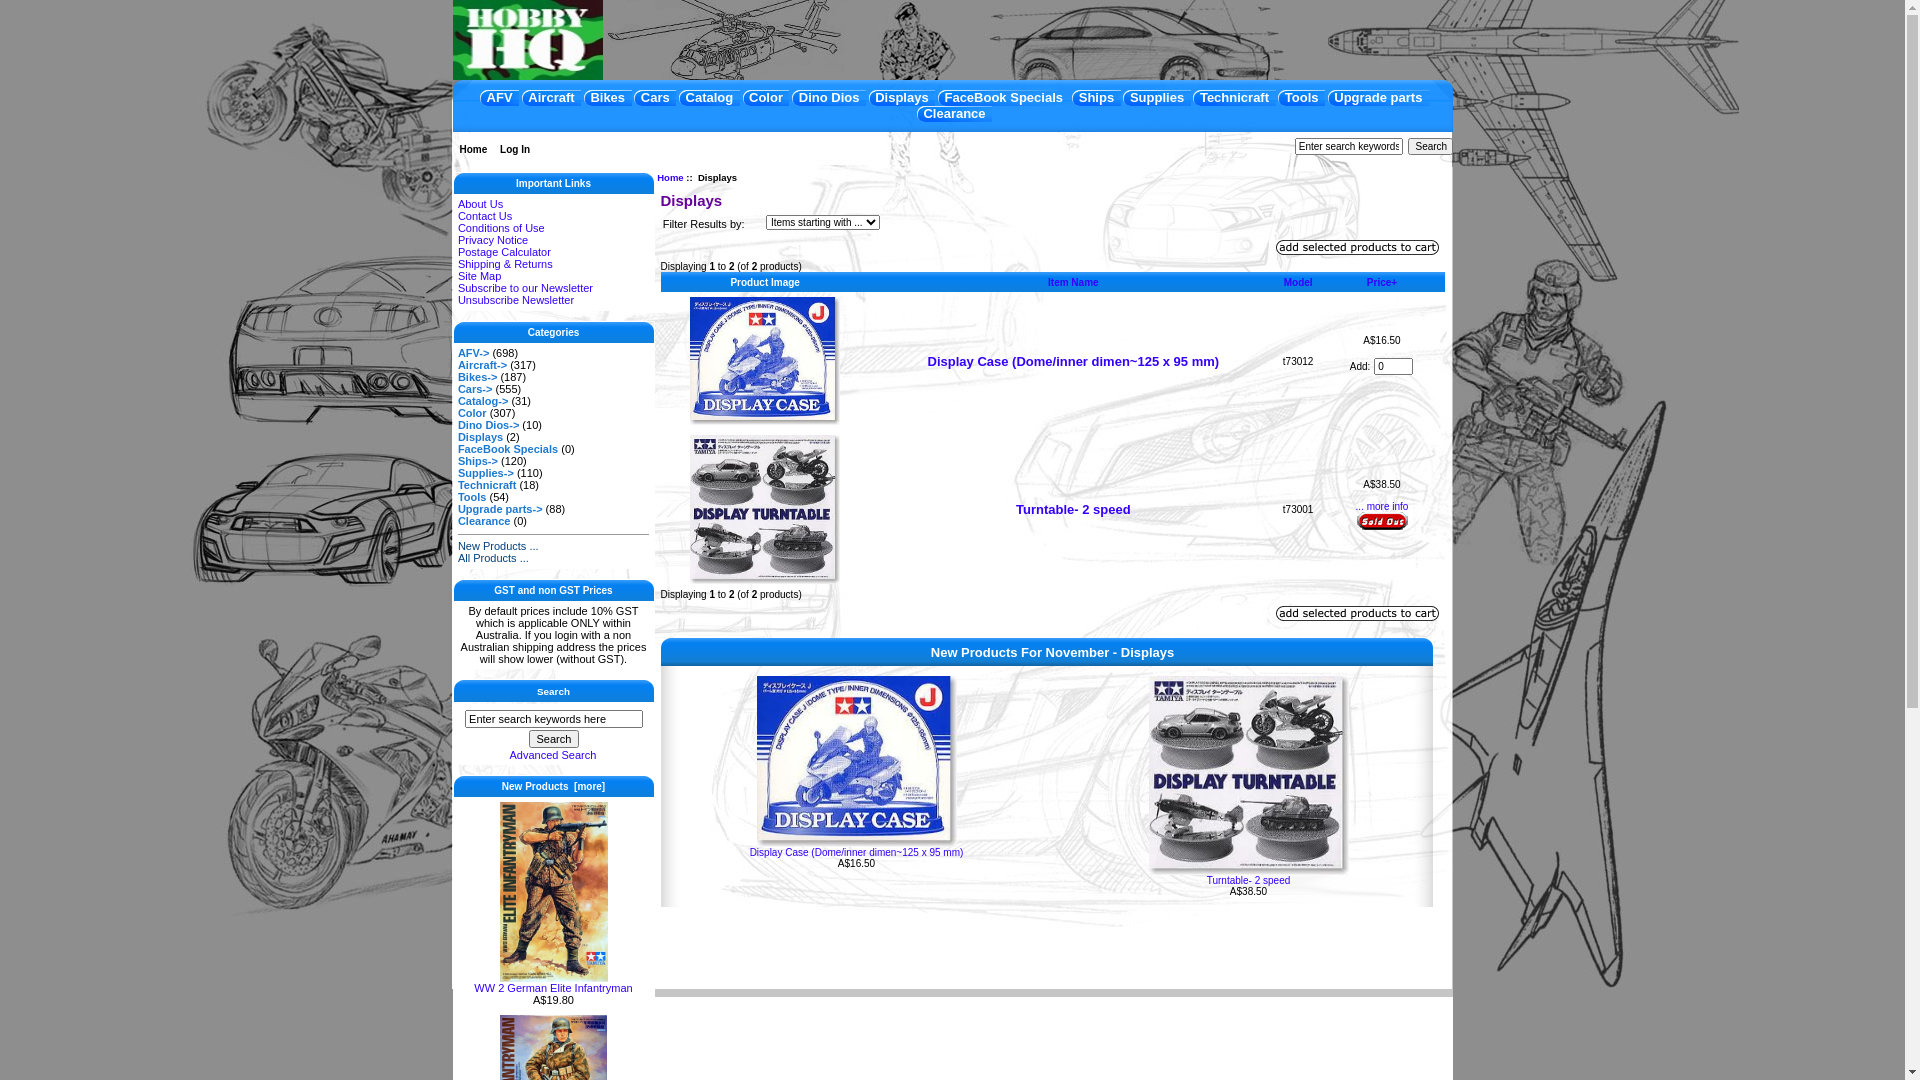  I want to click on Bikes->, so click(478, 377).